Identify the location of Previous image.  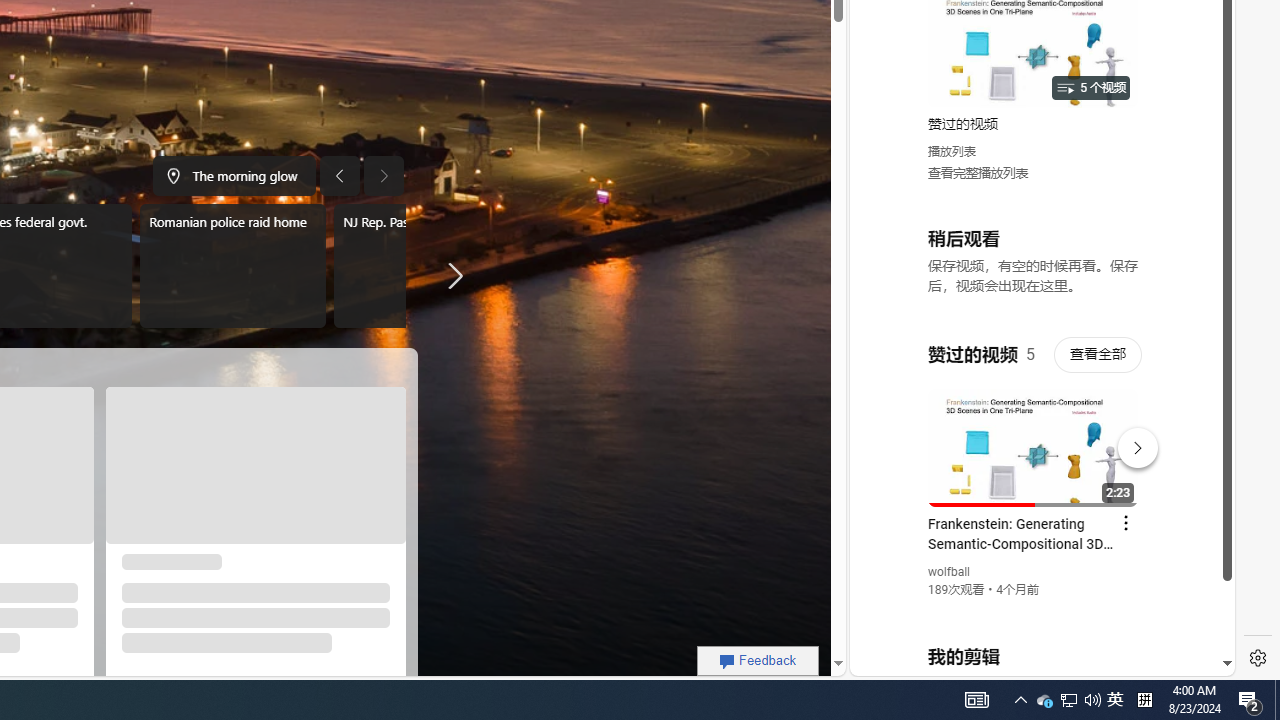
(338, 176).